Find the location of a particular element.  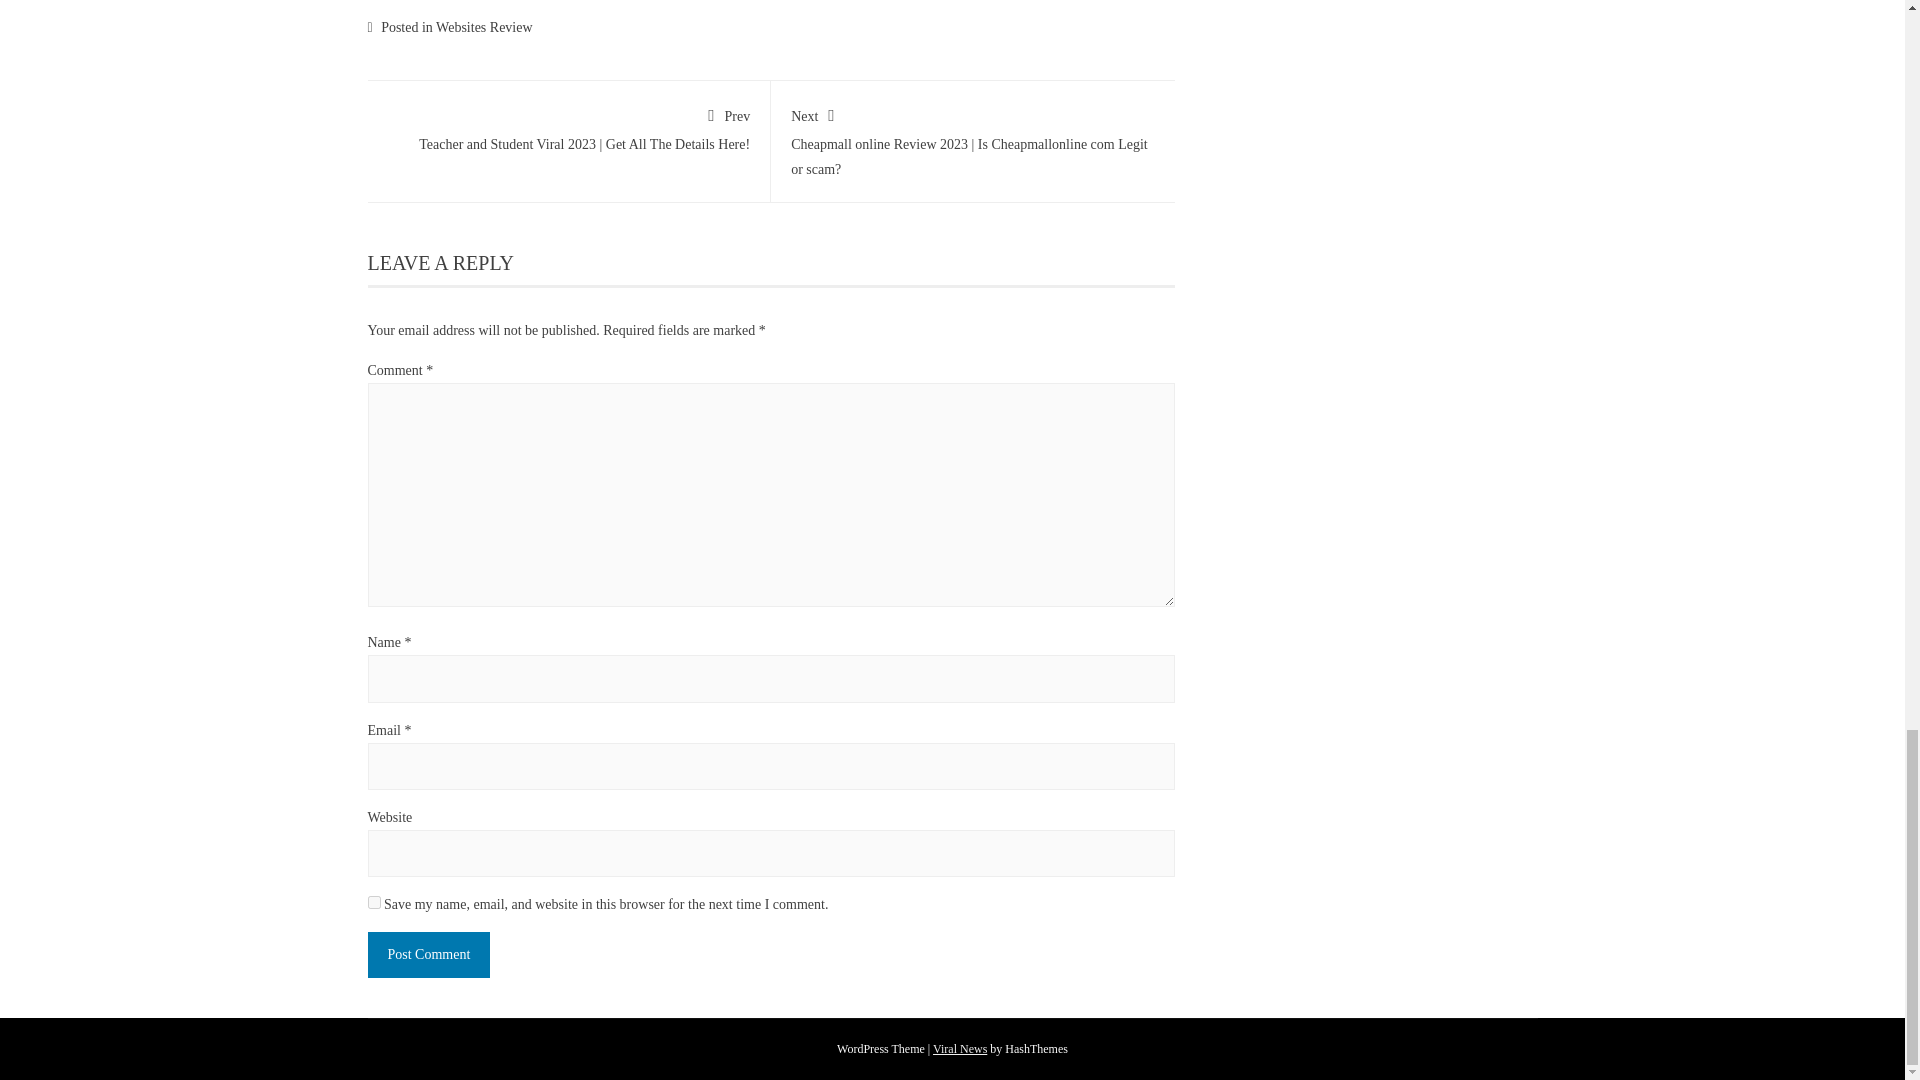

Download Viral News is located at coordinates (960, 1049).